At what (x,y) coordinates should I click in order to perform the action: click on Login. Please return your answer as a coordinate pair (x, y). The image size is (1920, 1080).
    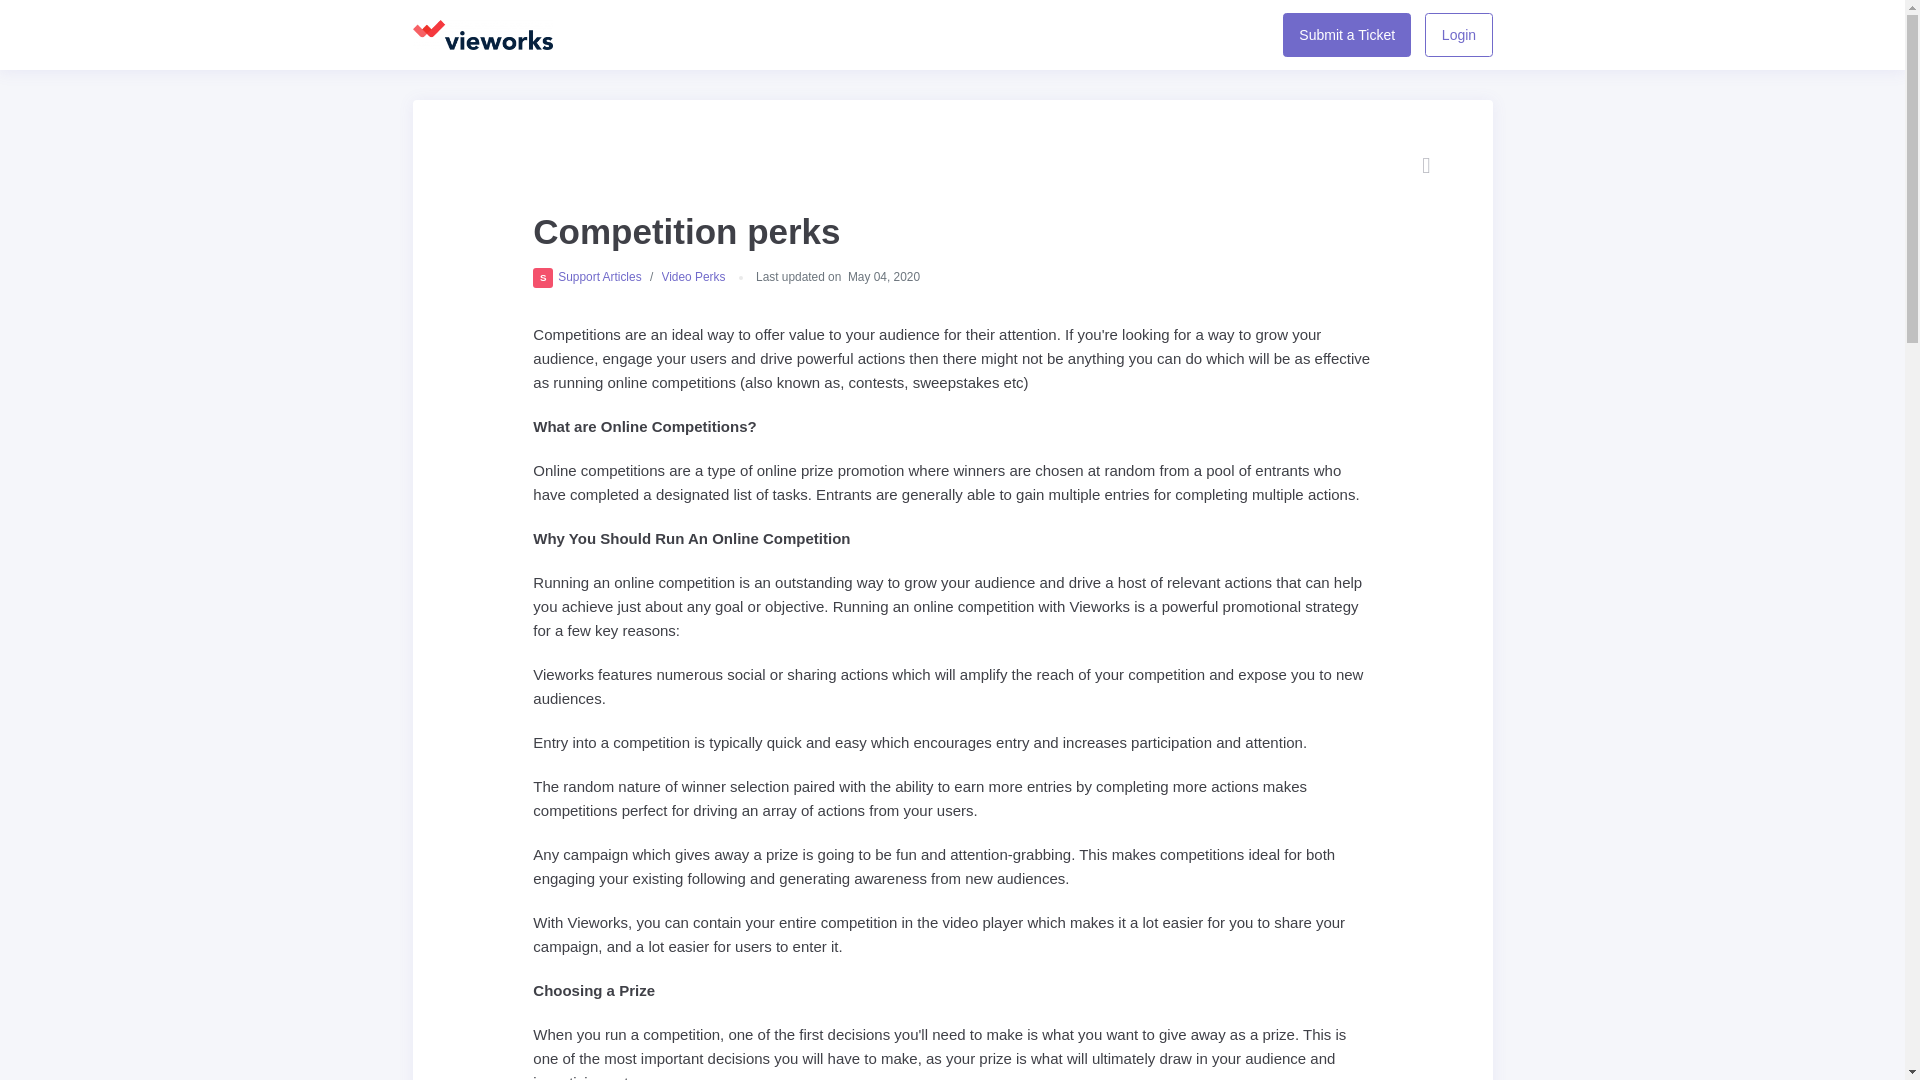
    Looking at the image, I should click on (1346, 34).